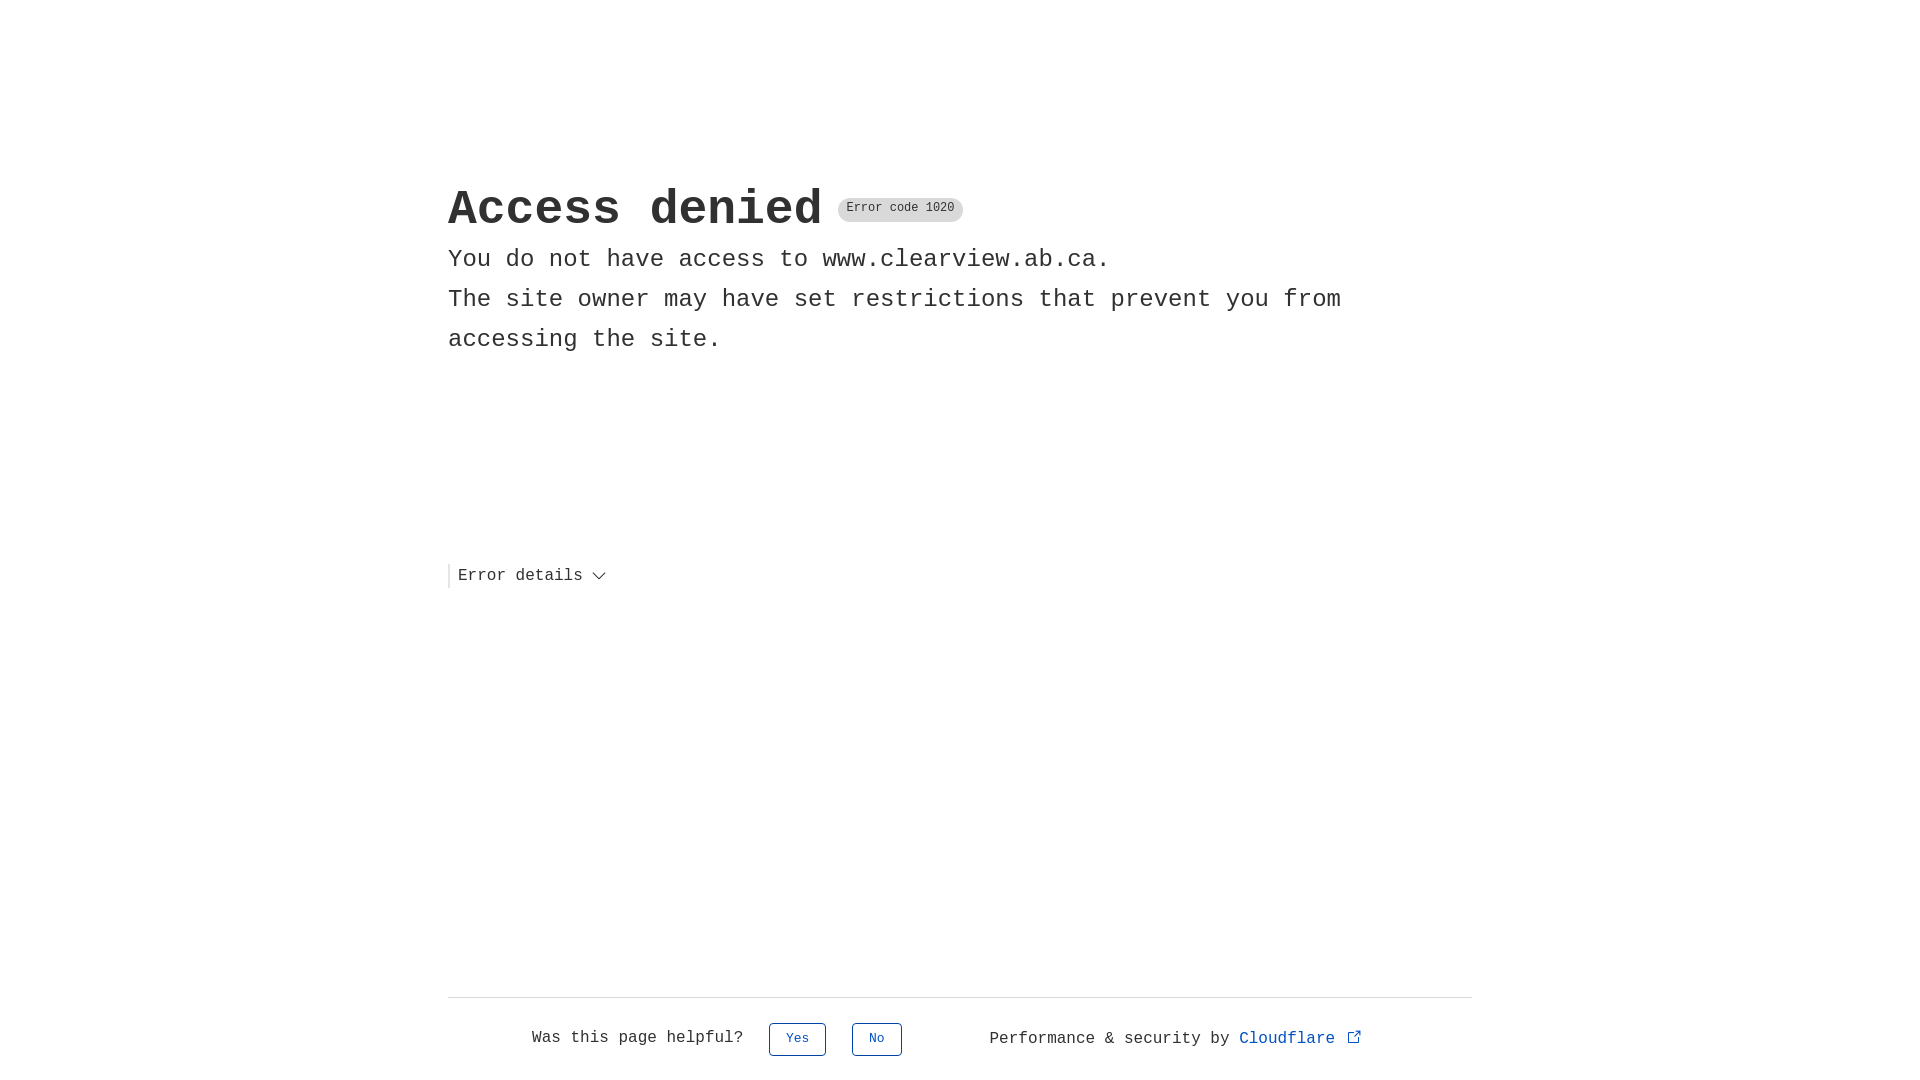  What do you see at coordinates (1354, 1036) in the screenshot?
I see `Opens in new tab` at bounding box center [1354, 1036].